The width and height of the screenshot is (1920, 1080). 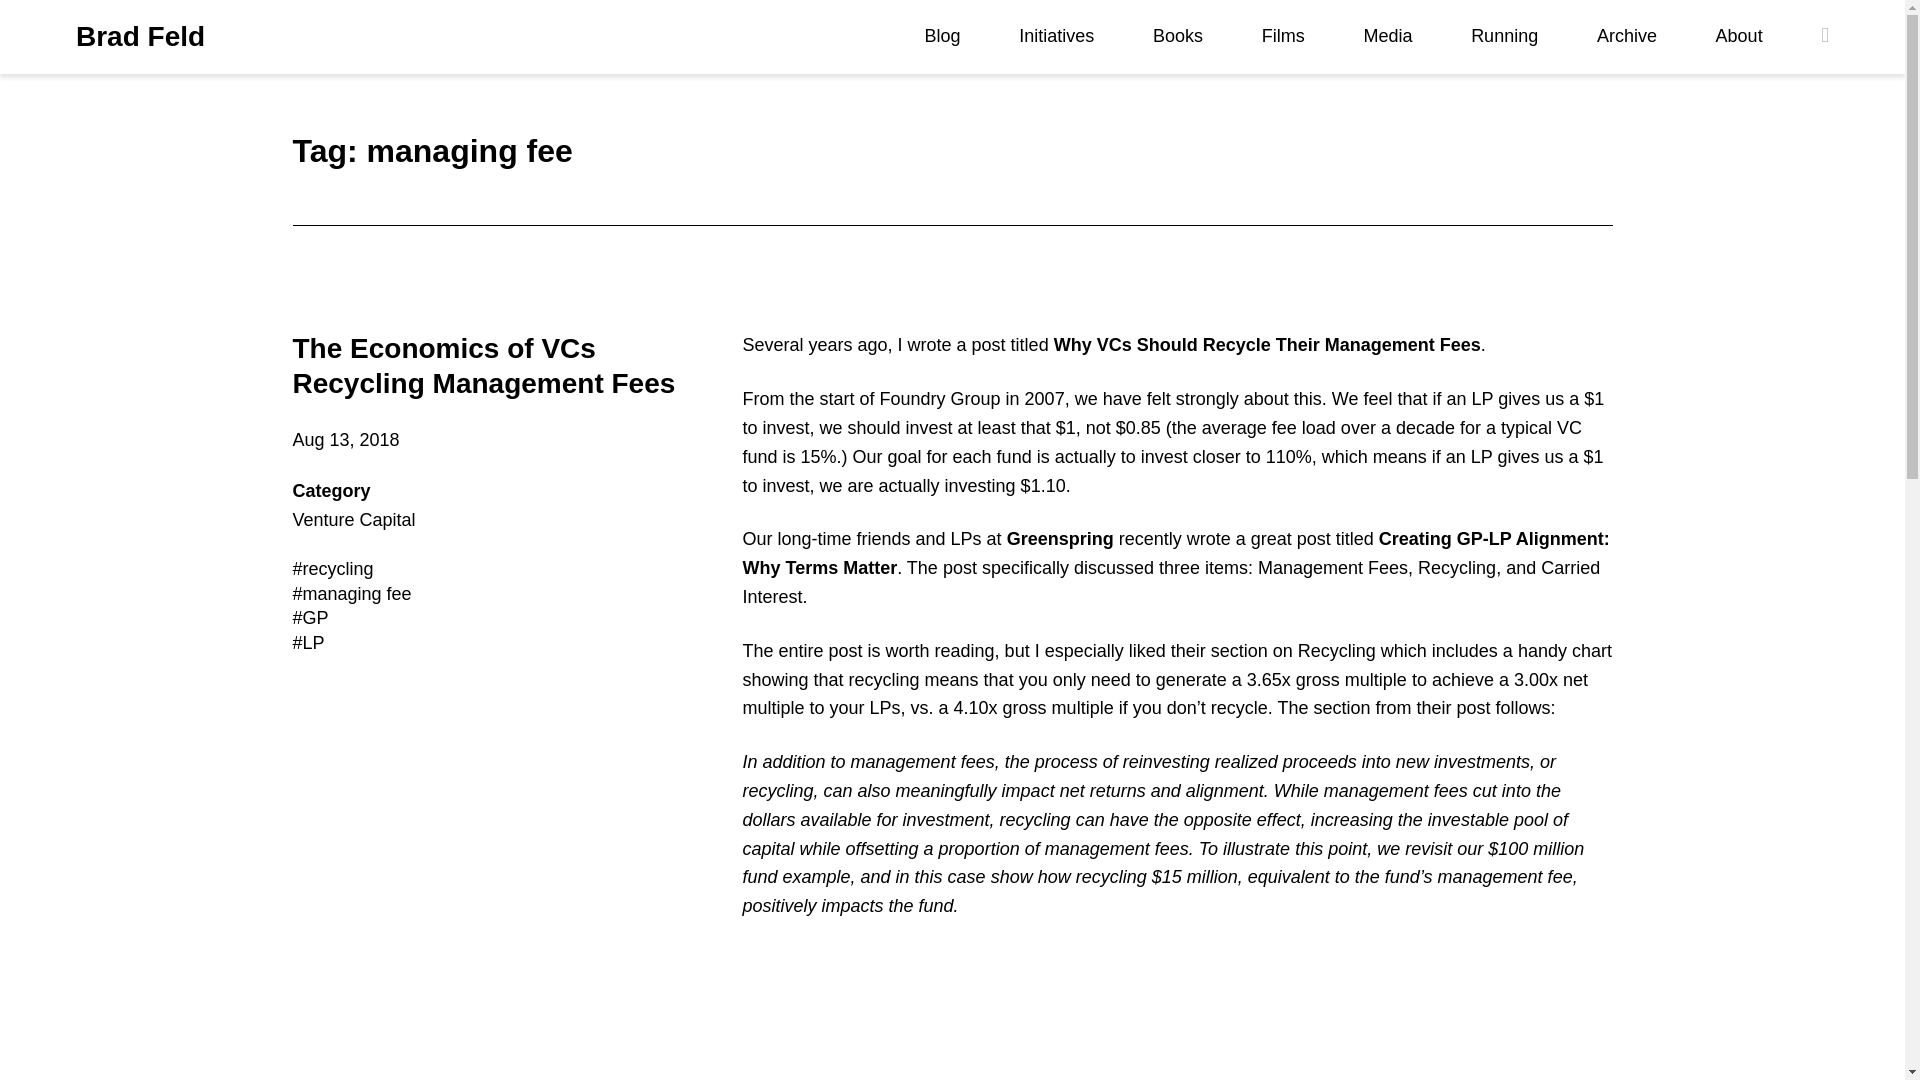 I want to click on Archive, so click(x=1626, y=36).